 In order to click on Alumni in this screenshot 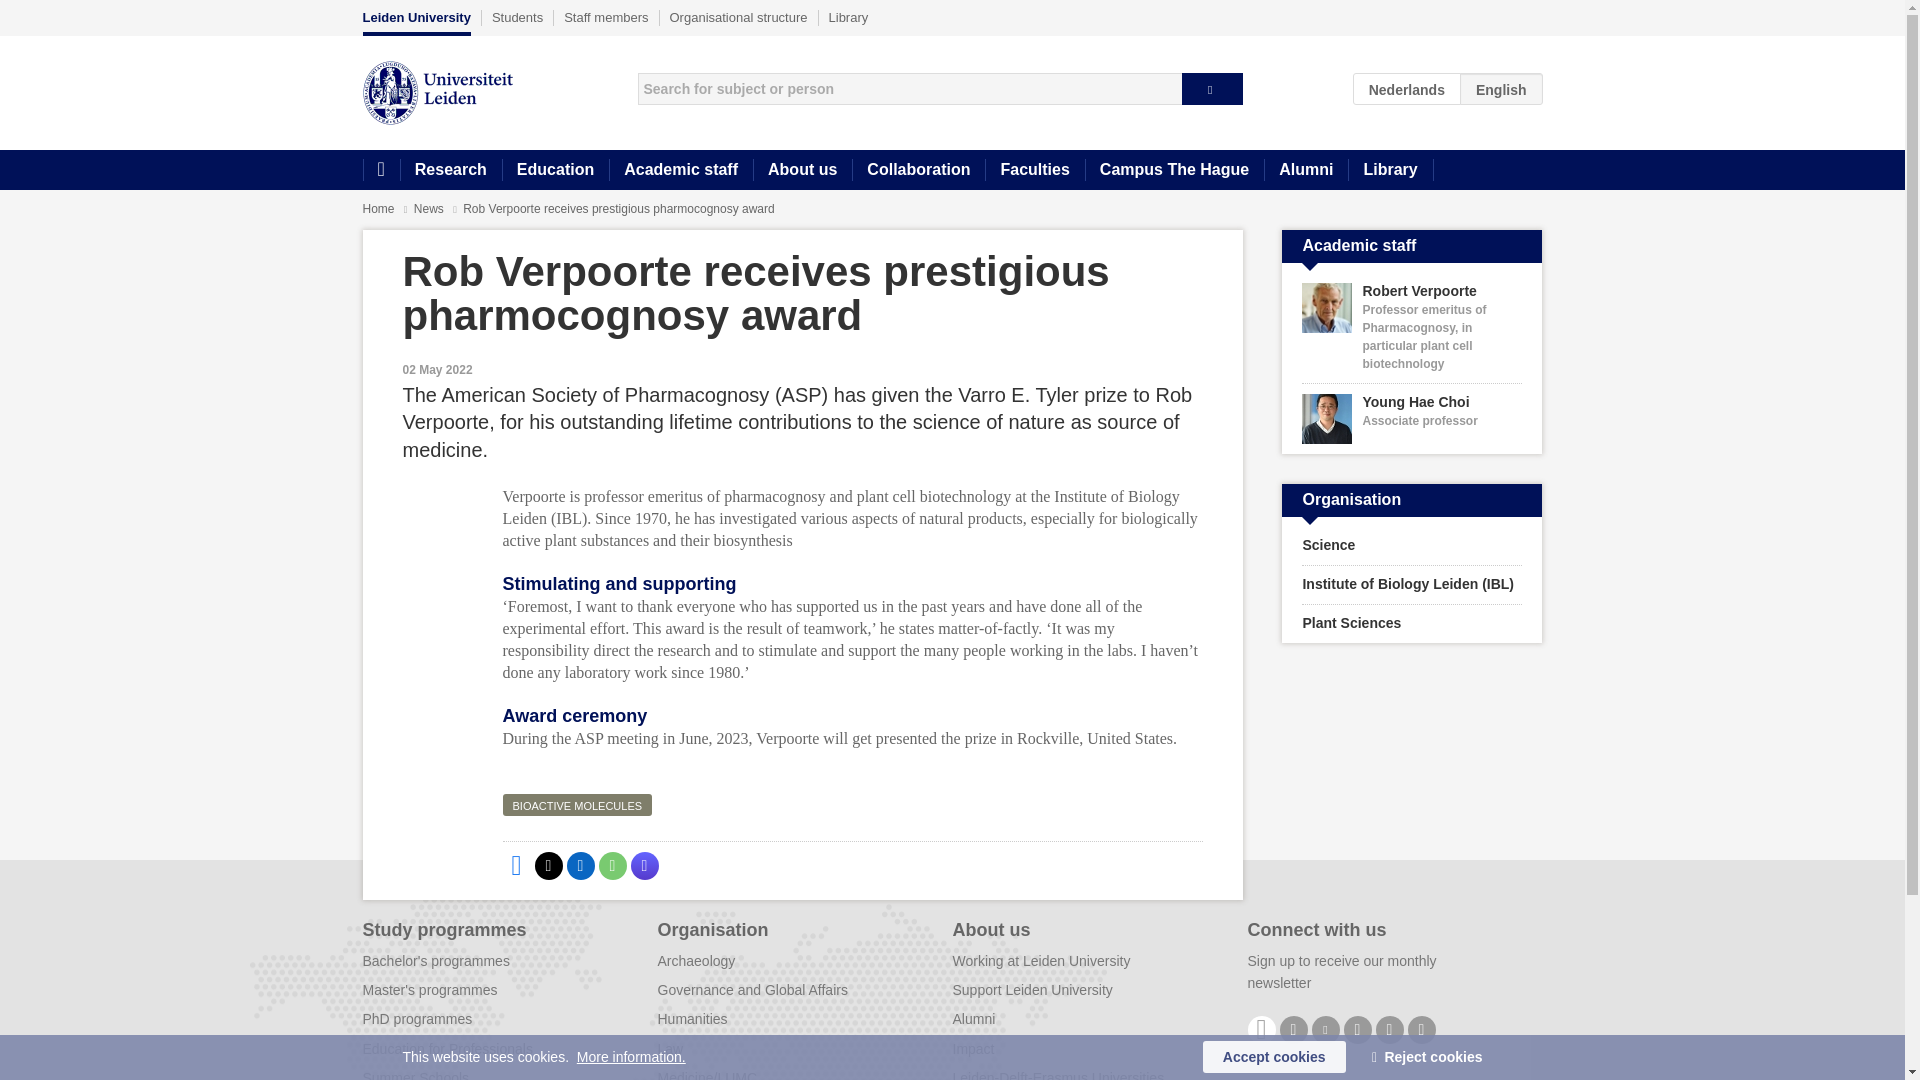, I will do `click(1305, 170)`.